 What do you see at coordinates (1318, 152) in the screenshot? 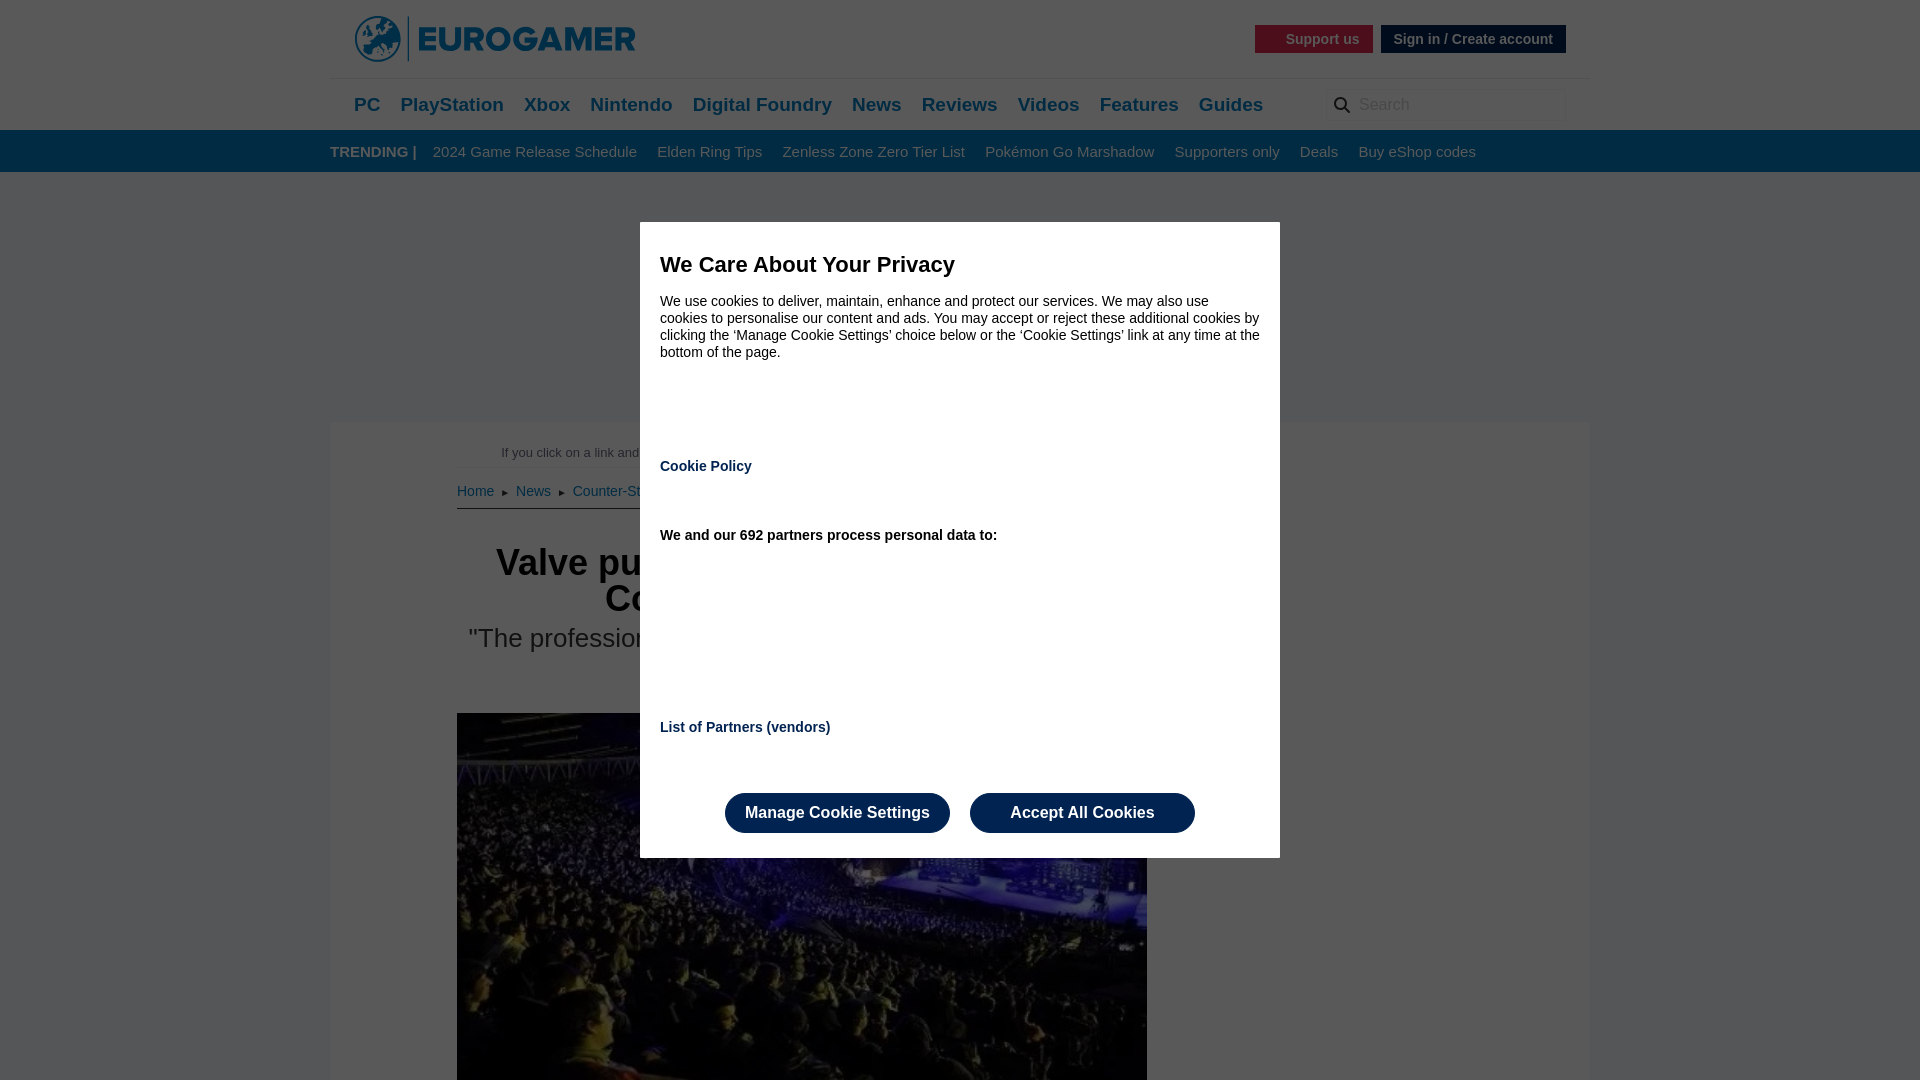
I see `Deals` at bounding box center [1318, 152].